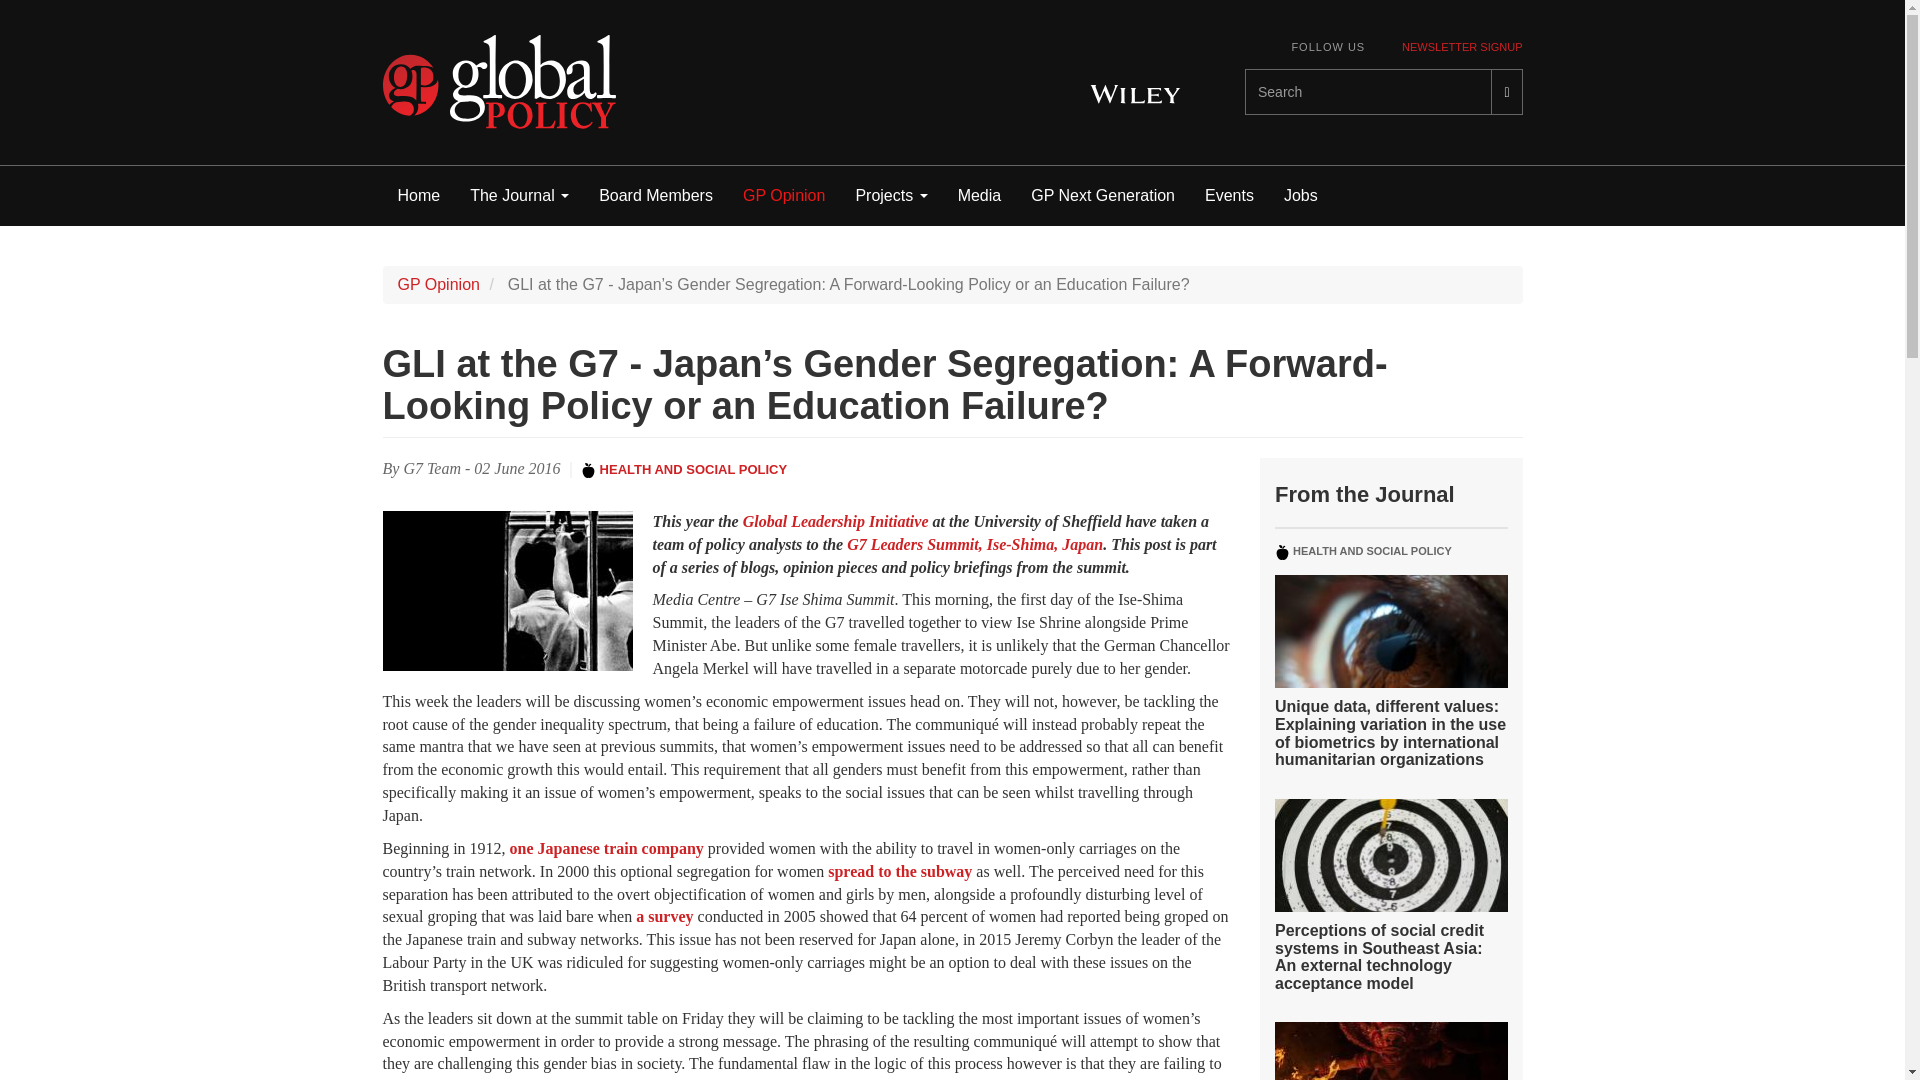 The image size is (1920, 1080). What do you see at coordinates (519, 196) in the screenshot?
I see `The Journal` at bounding box center [519, 196].